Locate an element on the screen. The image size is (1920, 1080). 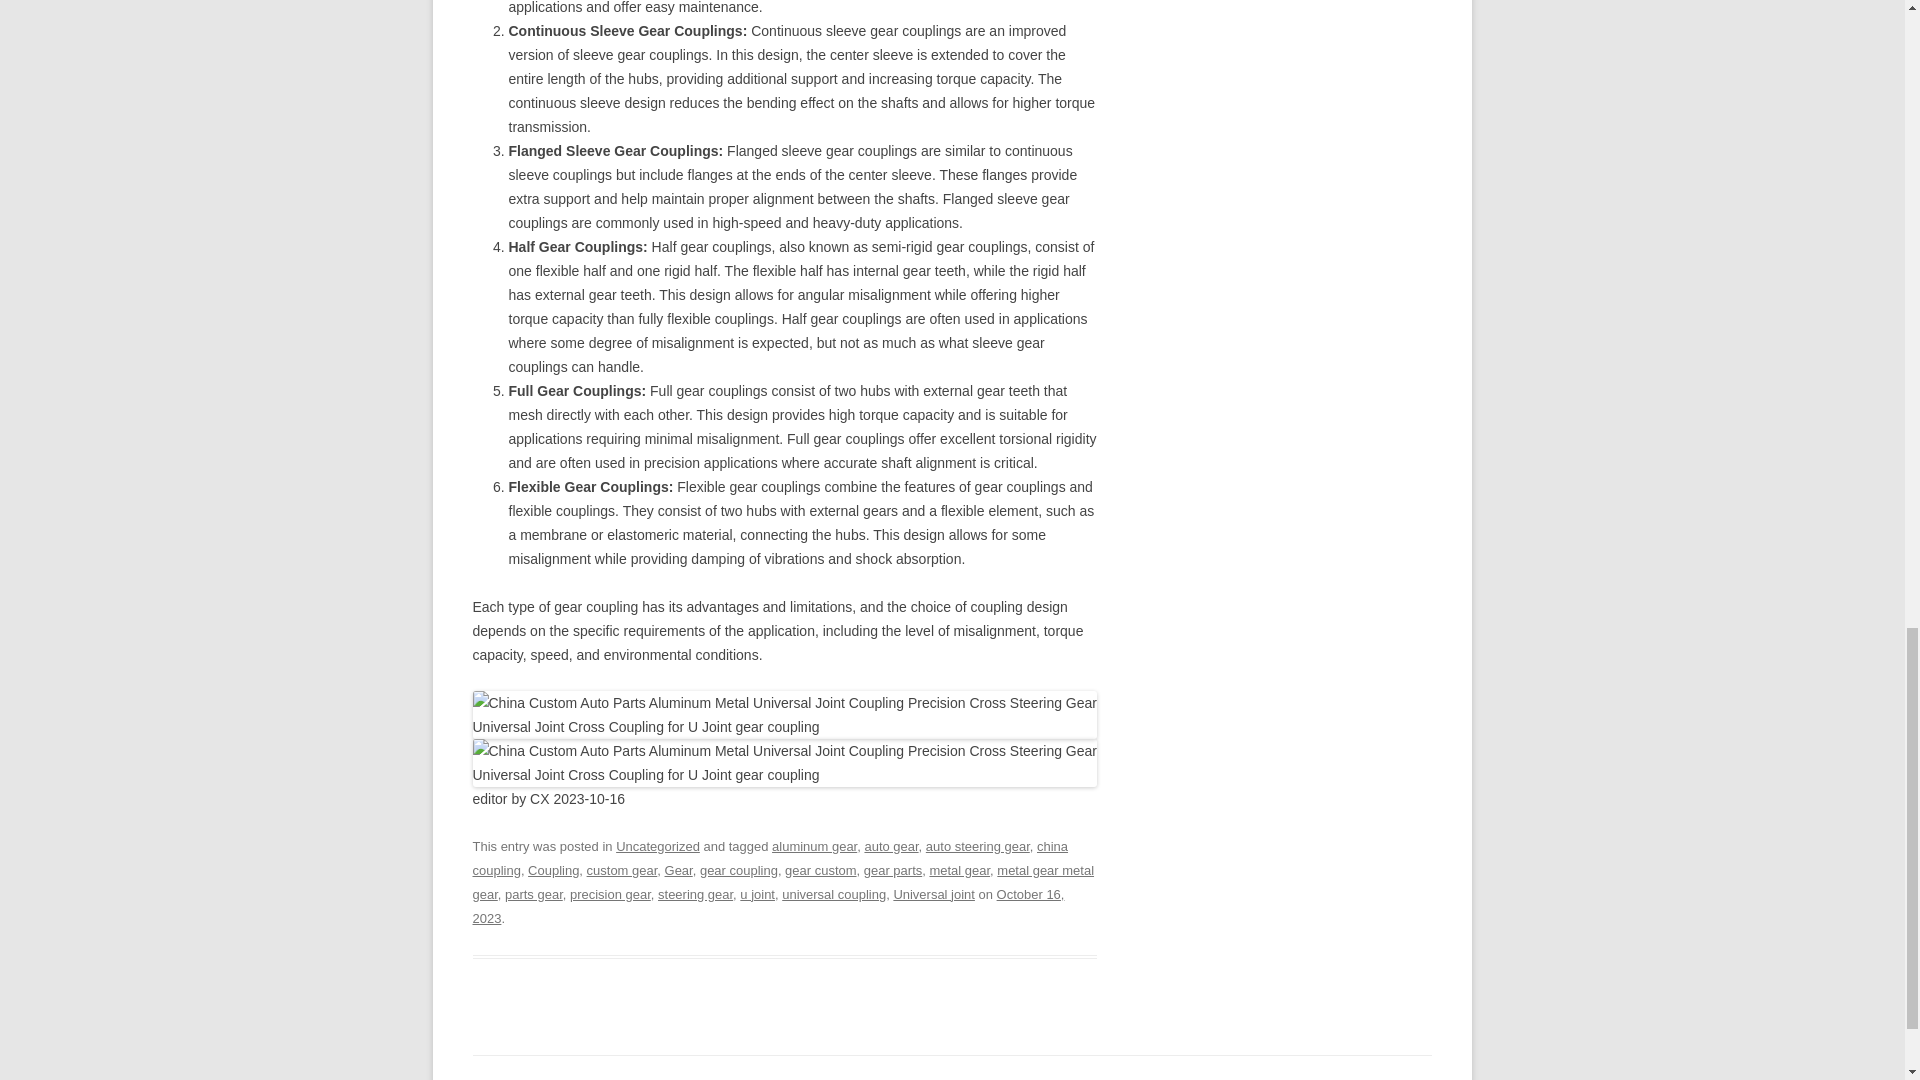
Gear is located at coordinates (678, 870).